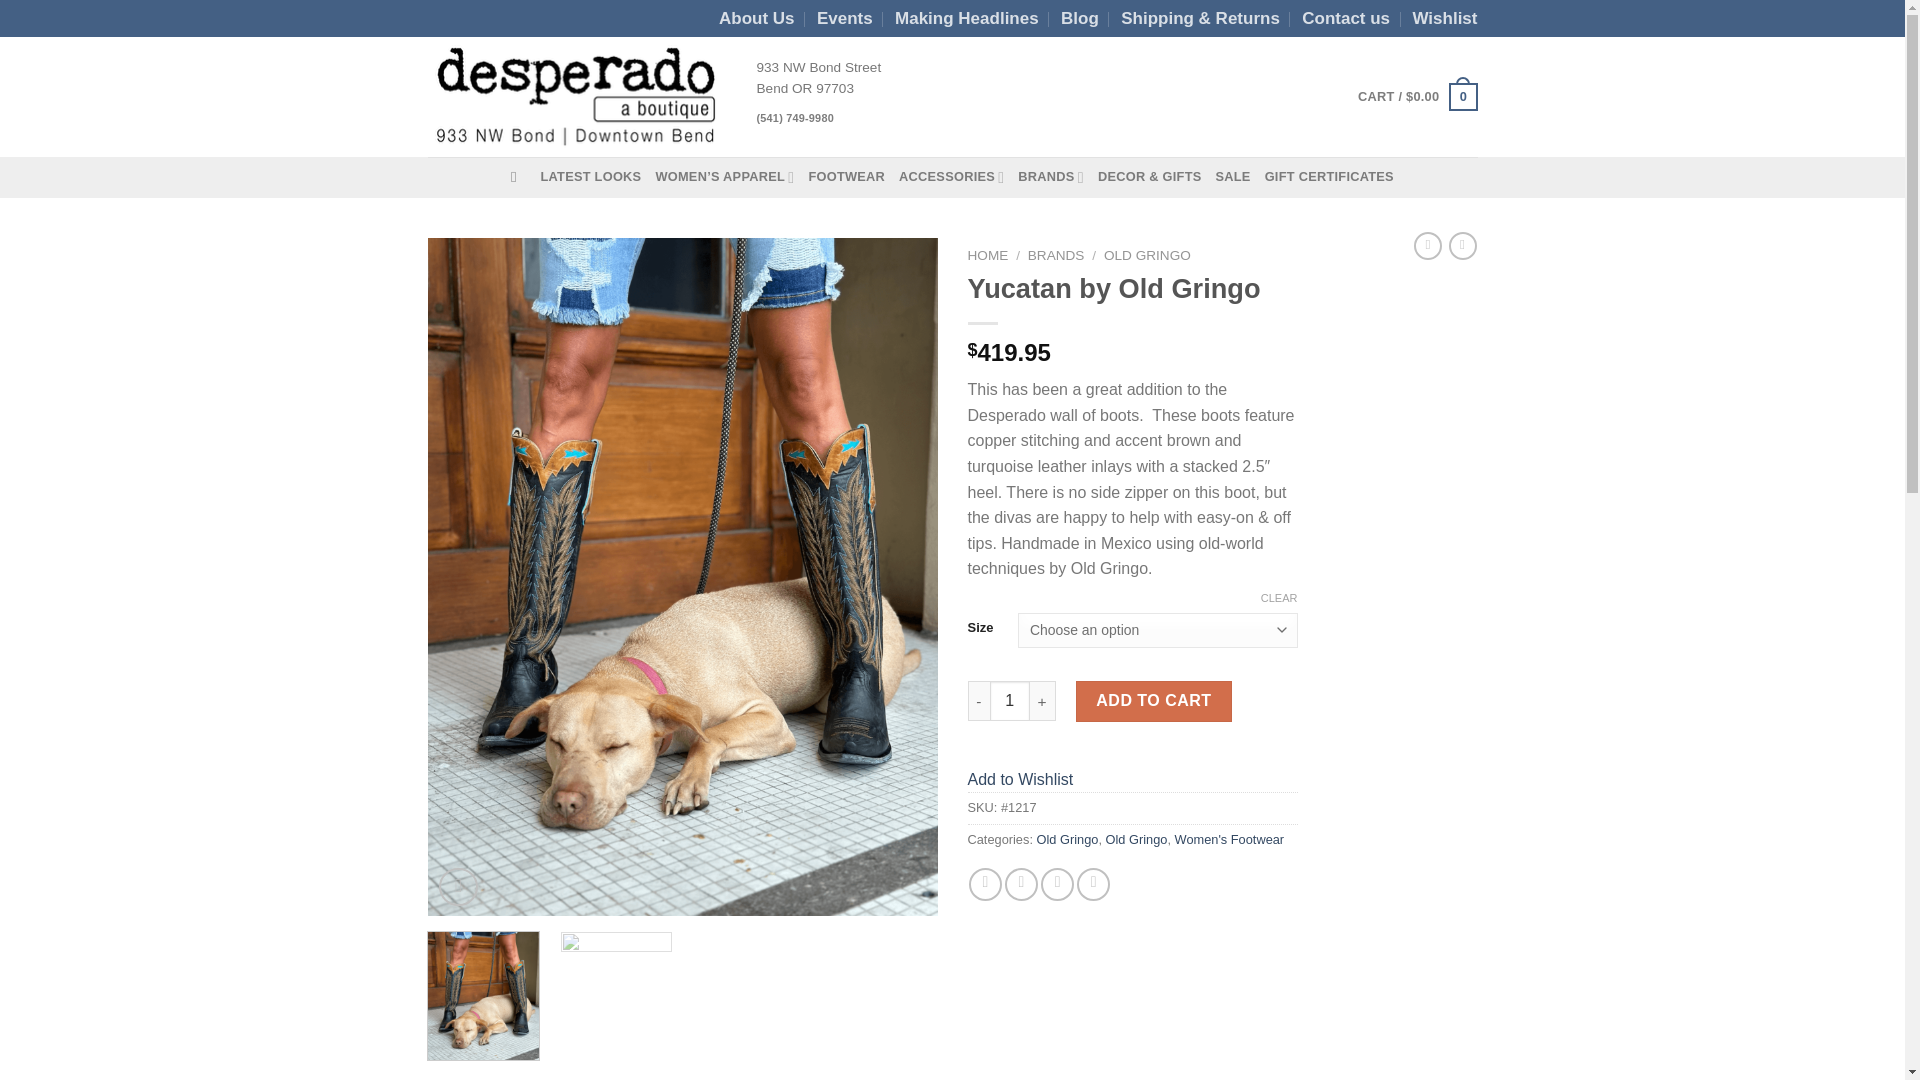  What do you see at coordinates (1010, 701) in the screenshot?
I see `Qty` at bounding box center [1010, 701].